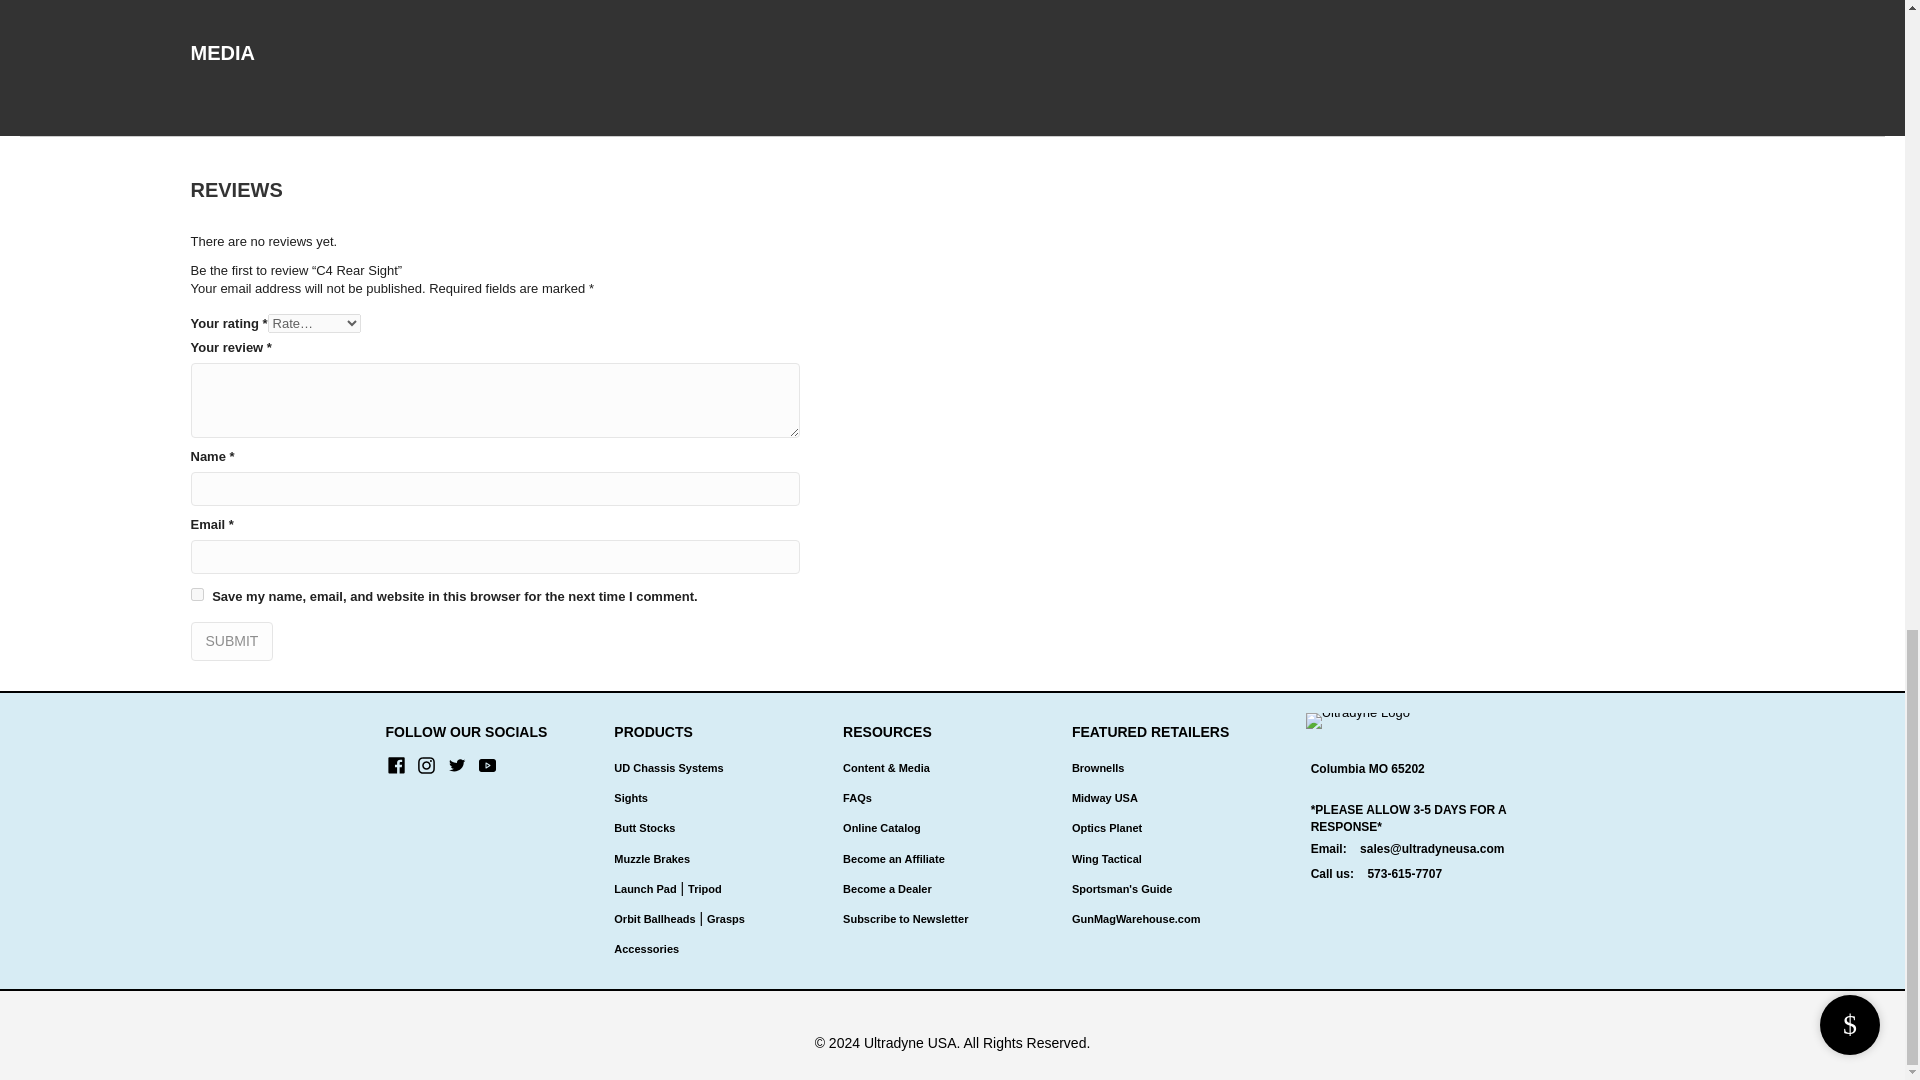  What do you see at coordinates (196, 594) in the screenshot?
I see `yes` at bounding box center [196, 594].